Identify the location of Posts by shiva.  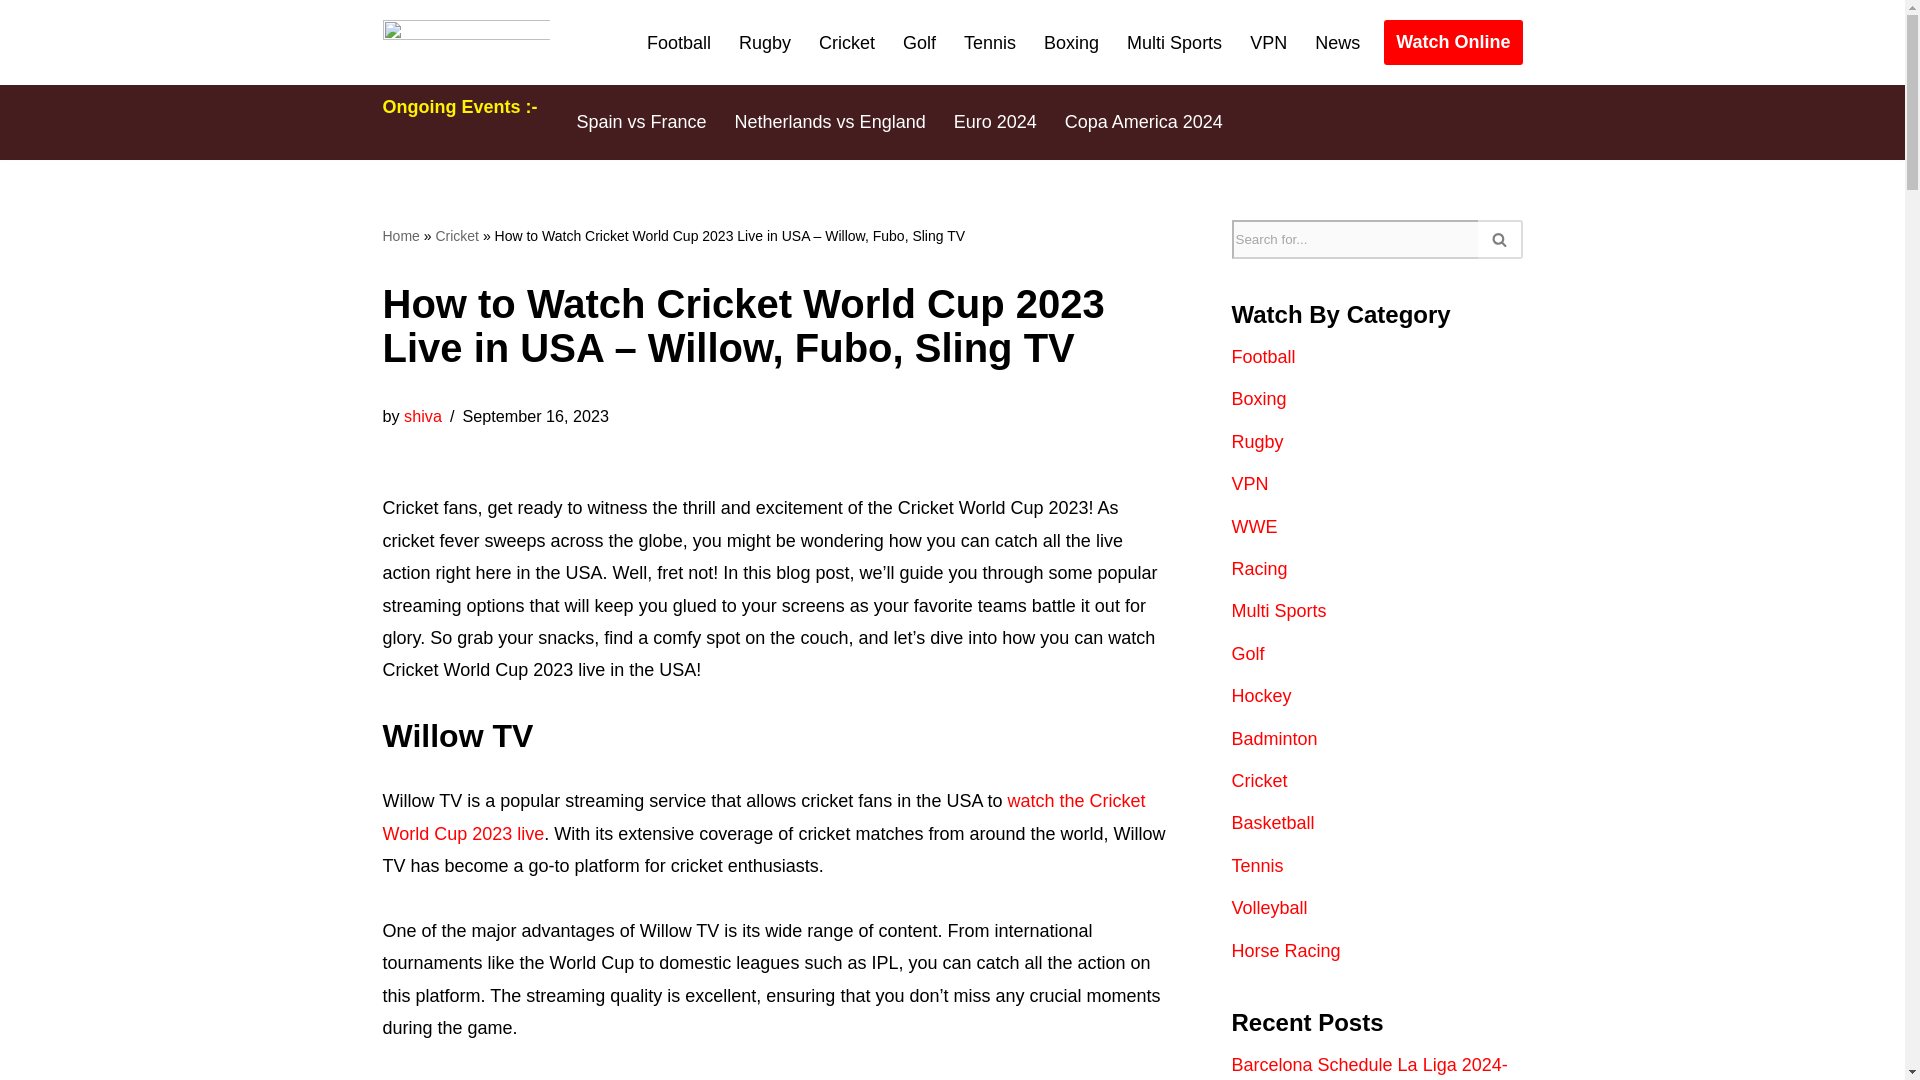
(422, 416).